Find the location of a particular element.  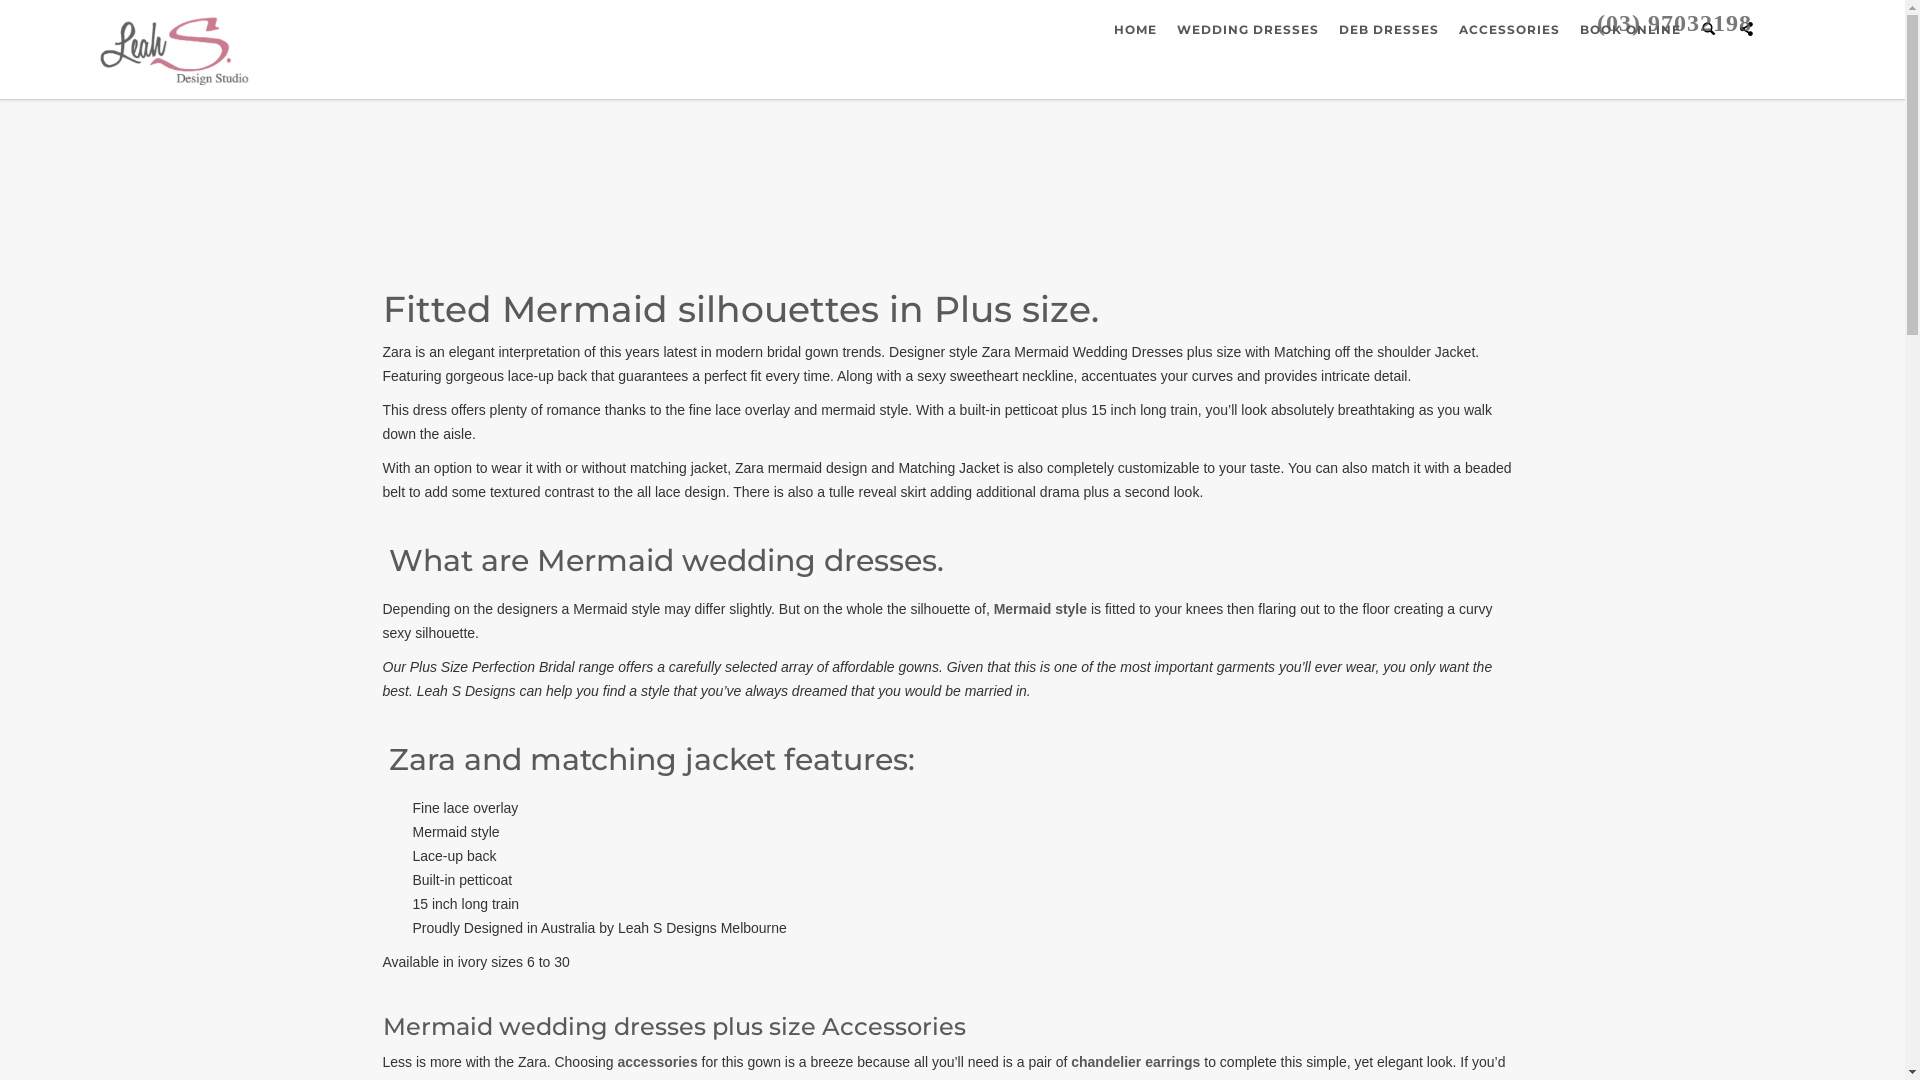

WEDDING DRESSES is located at coordinates (1248, 30).